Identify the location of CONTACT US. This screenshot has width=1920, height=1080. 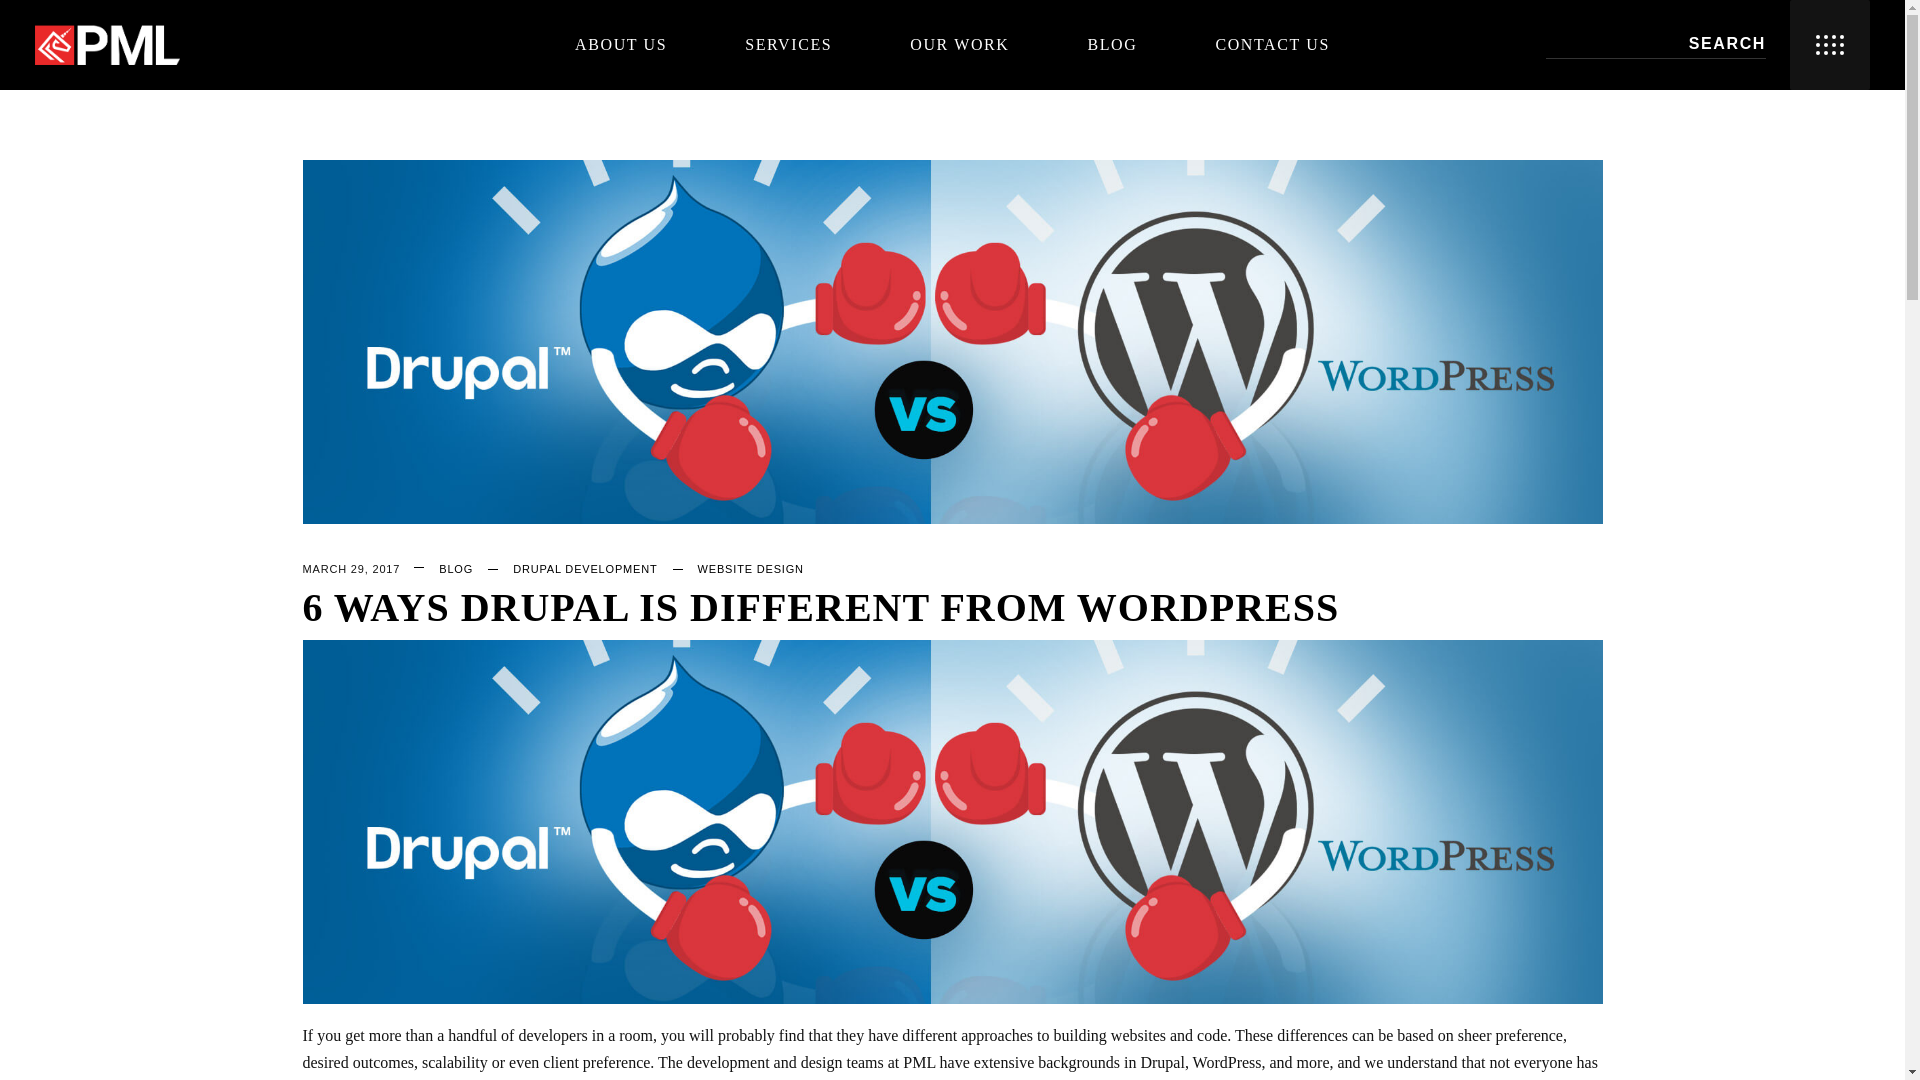
(1272, 44).